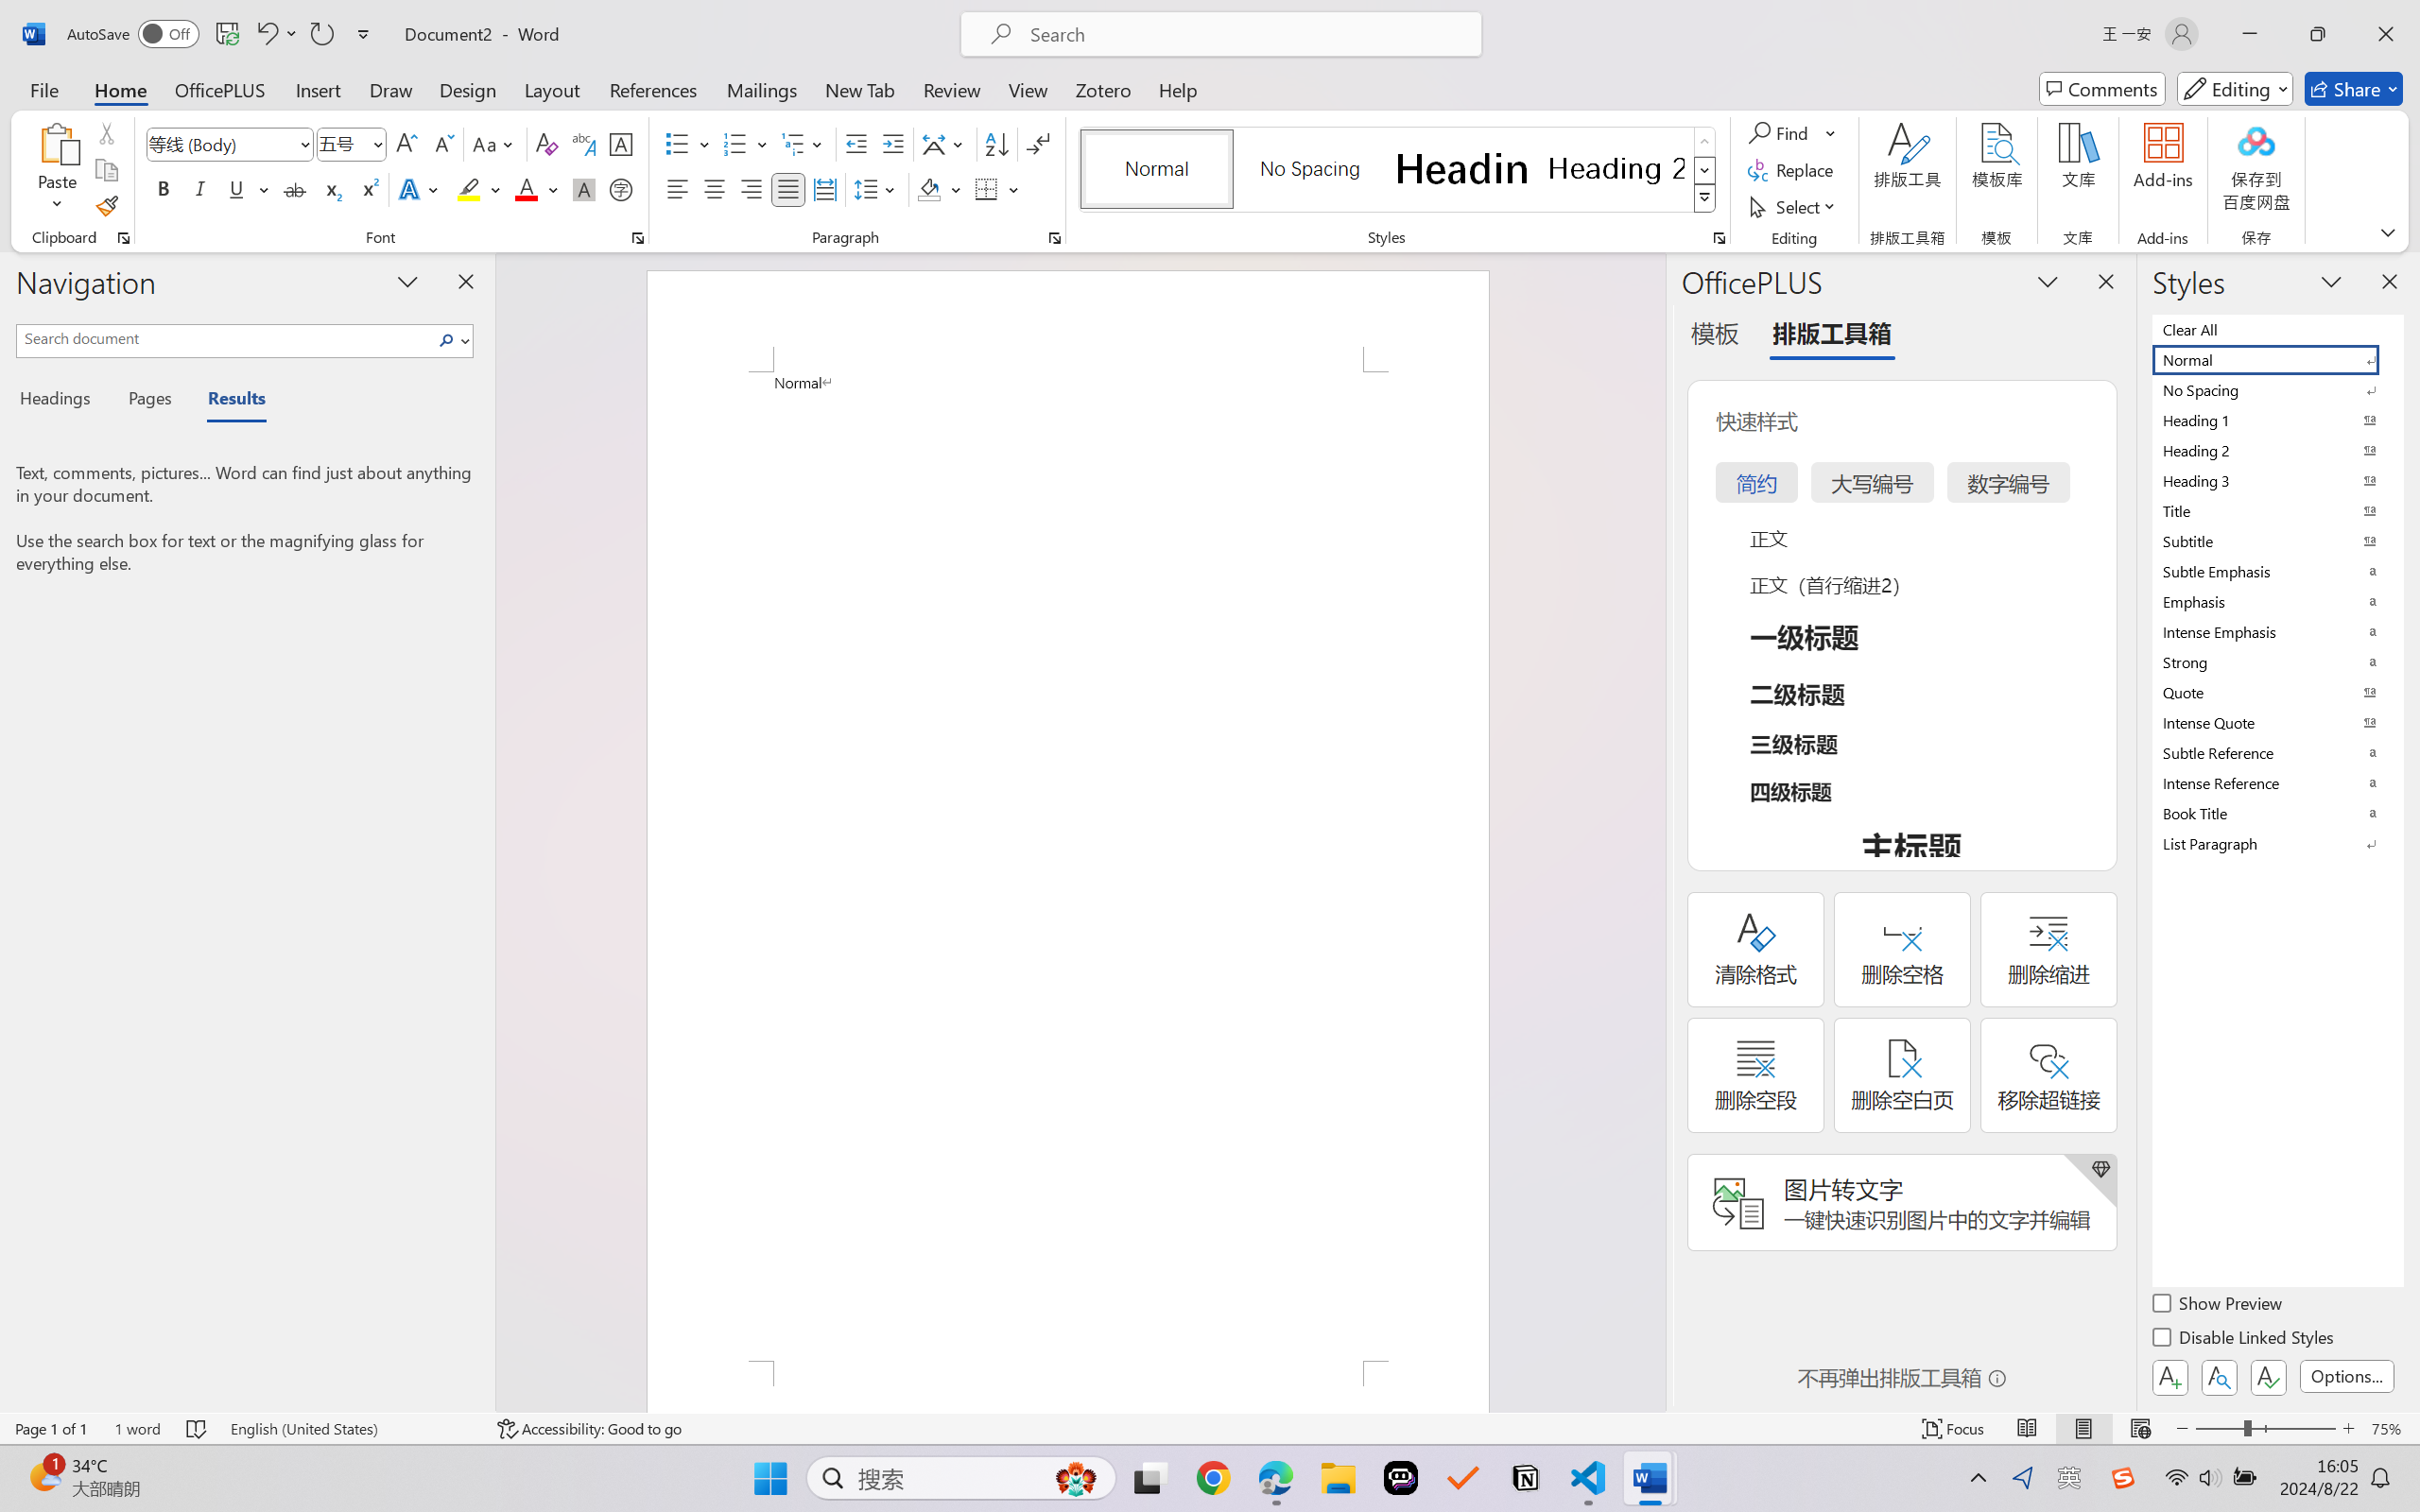 The width and height of the screenshot is (2420, 1512). I want to click on AutomationID: DynamicSearchBoxGleamImage, so click(1076, 1478).